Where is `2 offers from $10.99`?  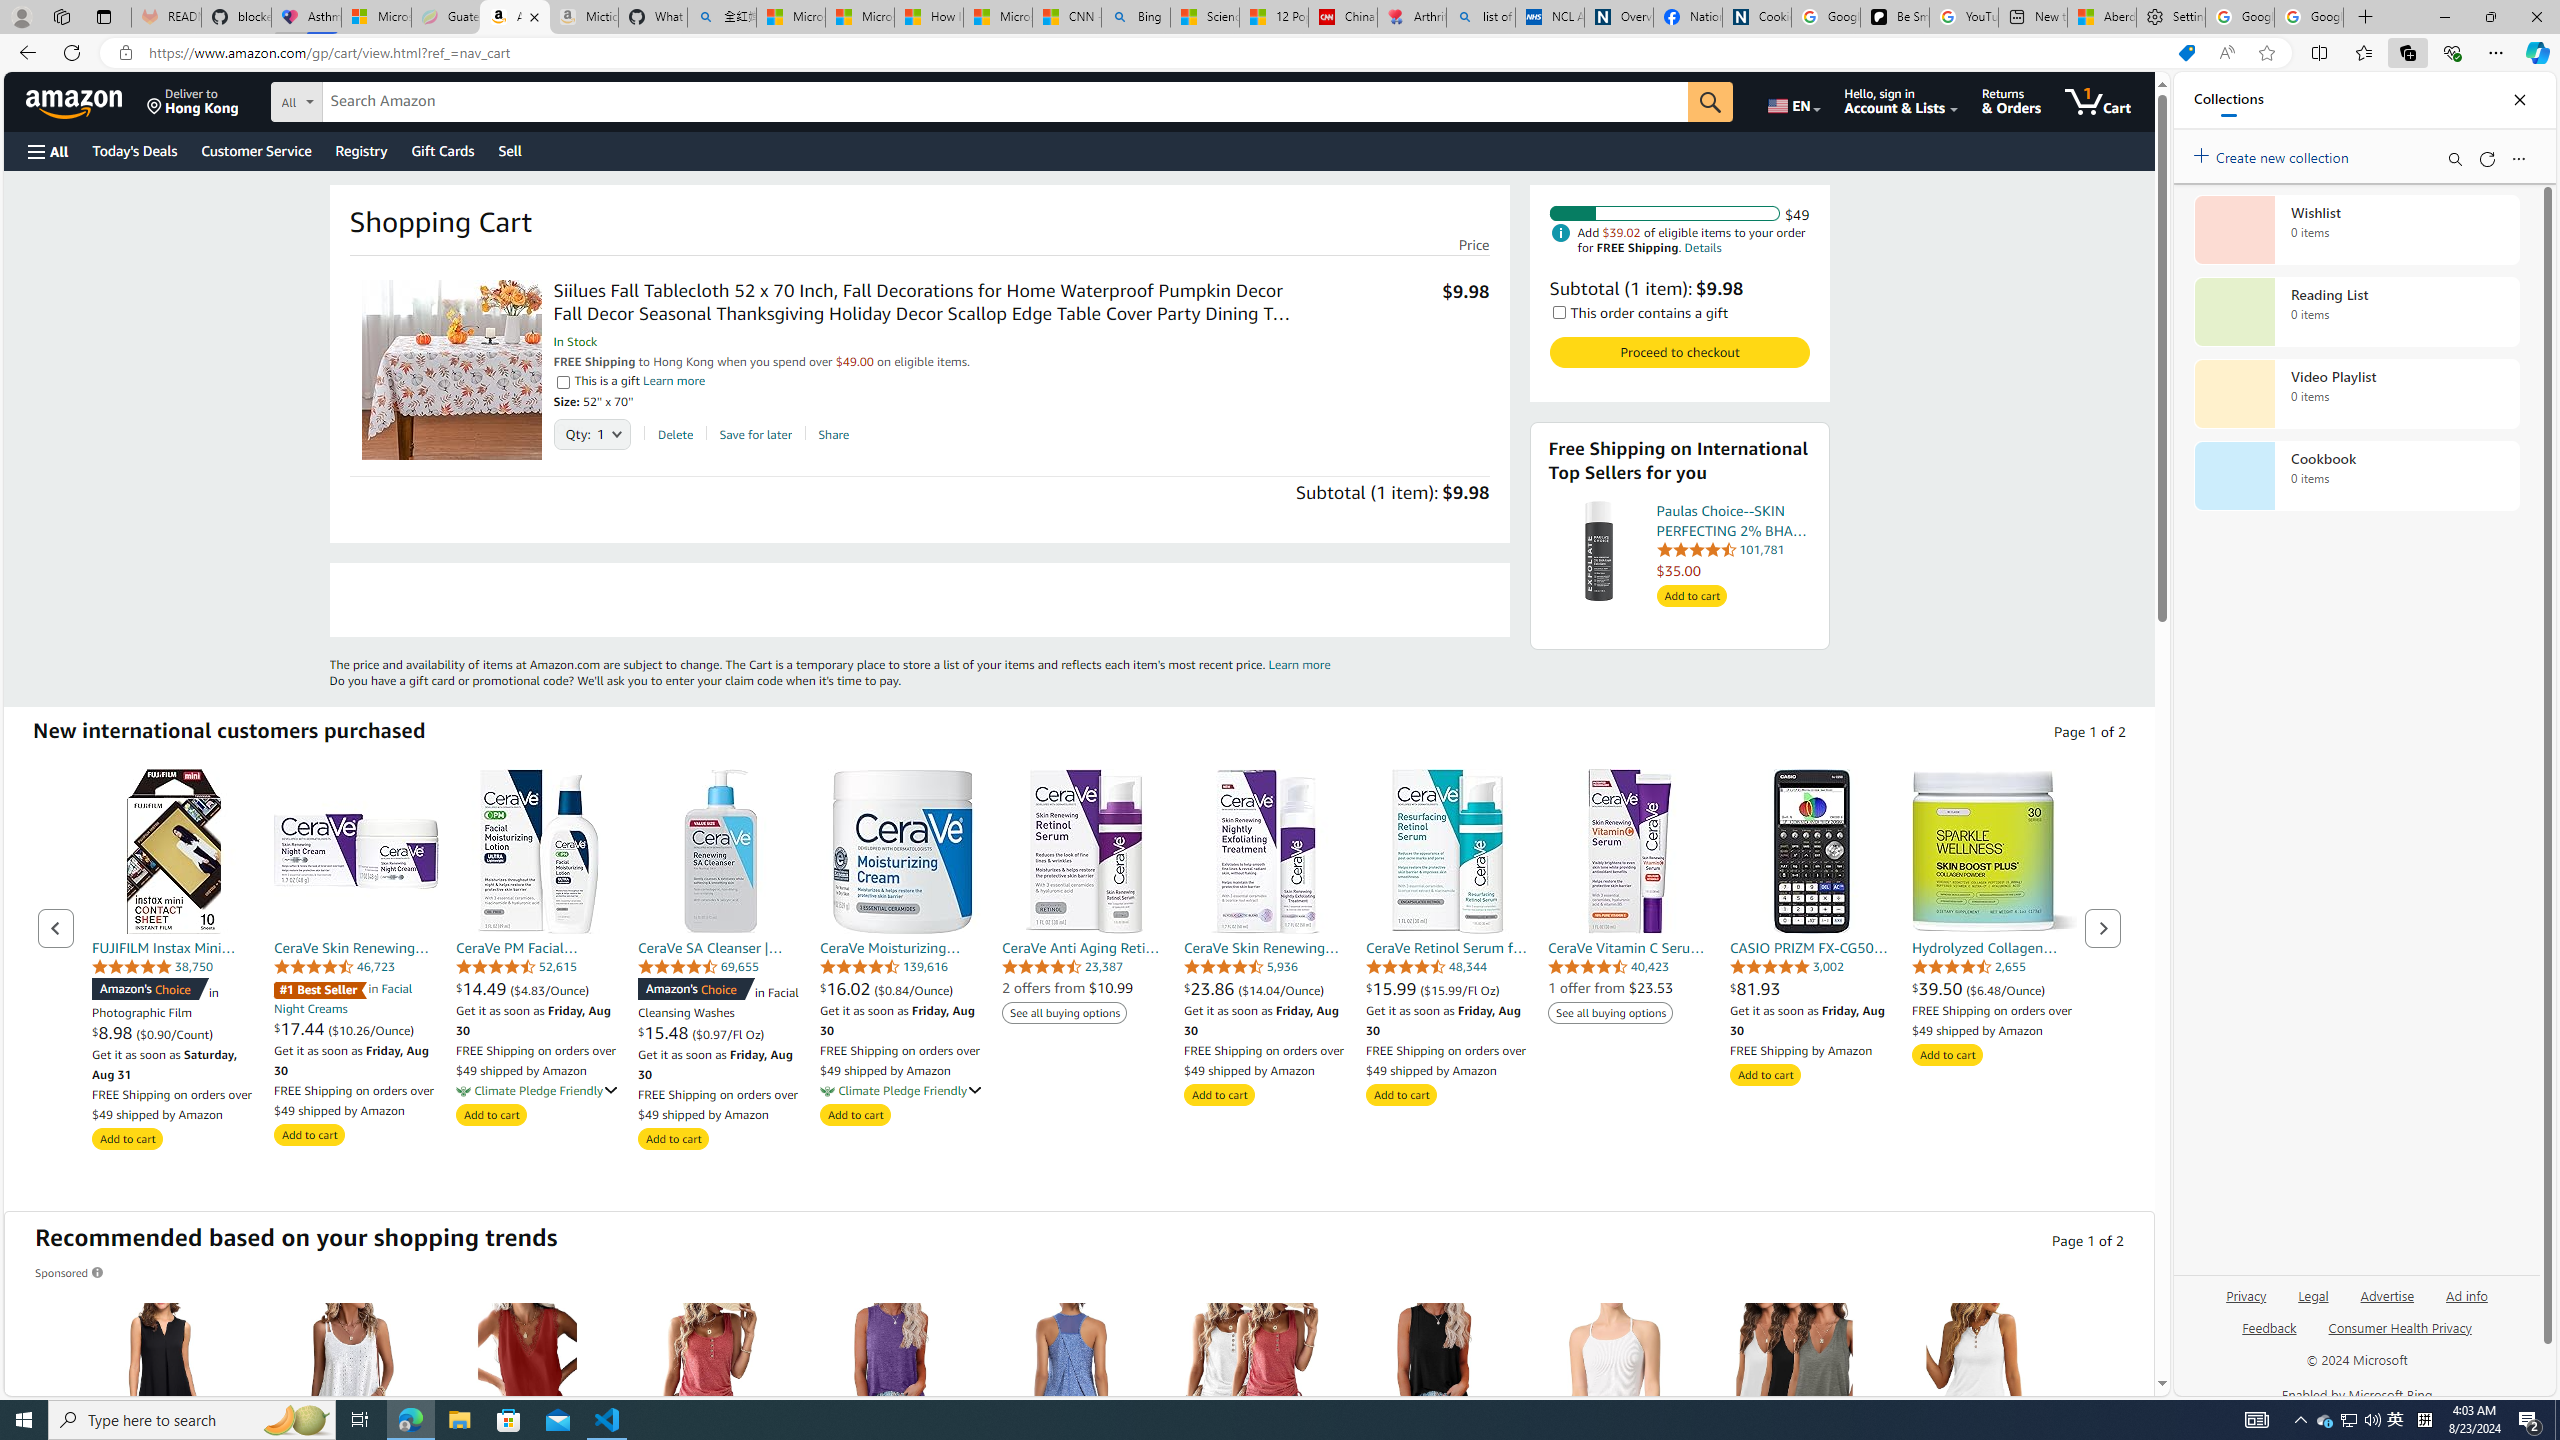 2 offers from $10.99 is located at coordinates (1067, 988).